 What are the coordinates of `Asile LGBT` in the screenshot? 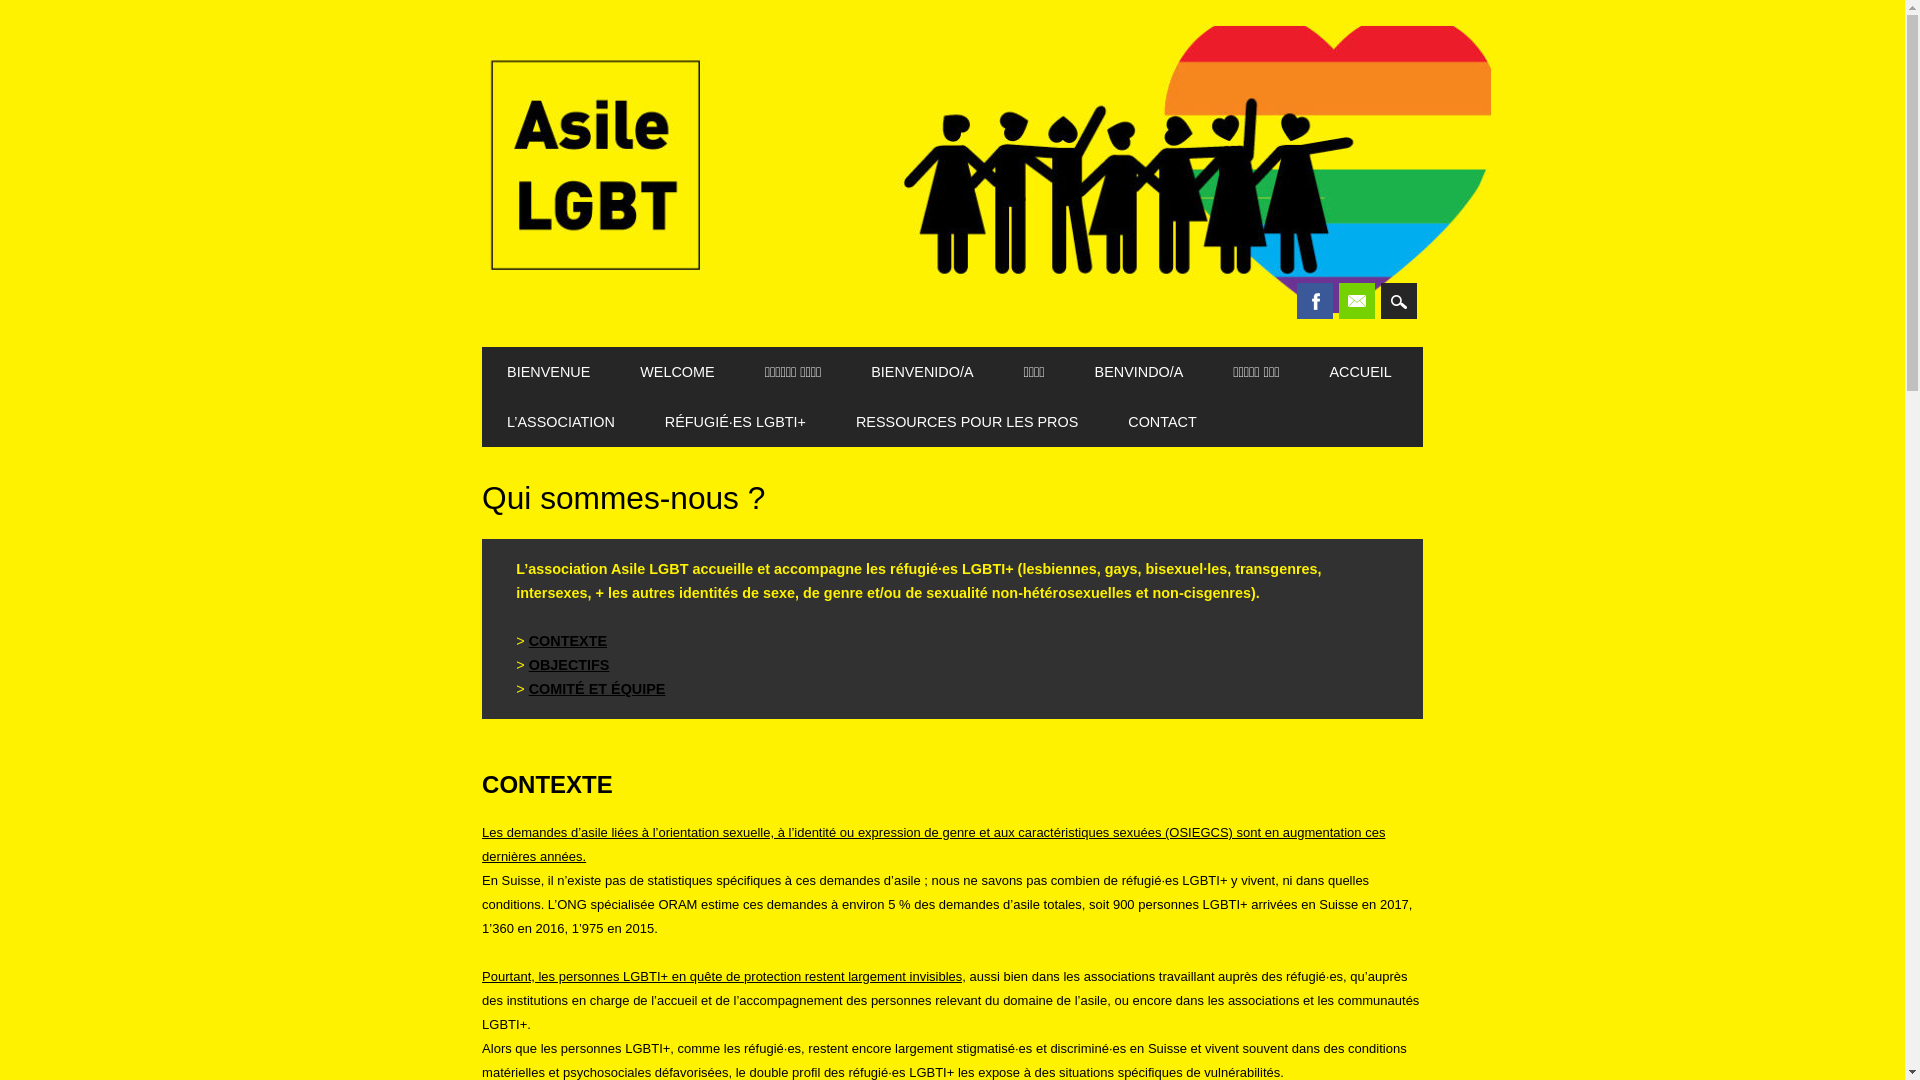 It's located at (987, 310).